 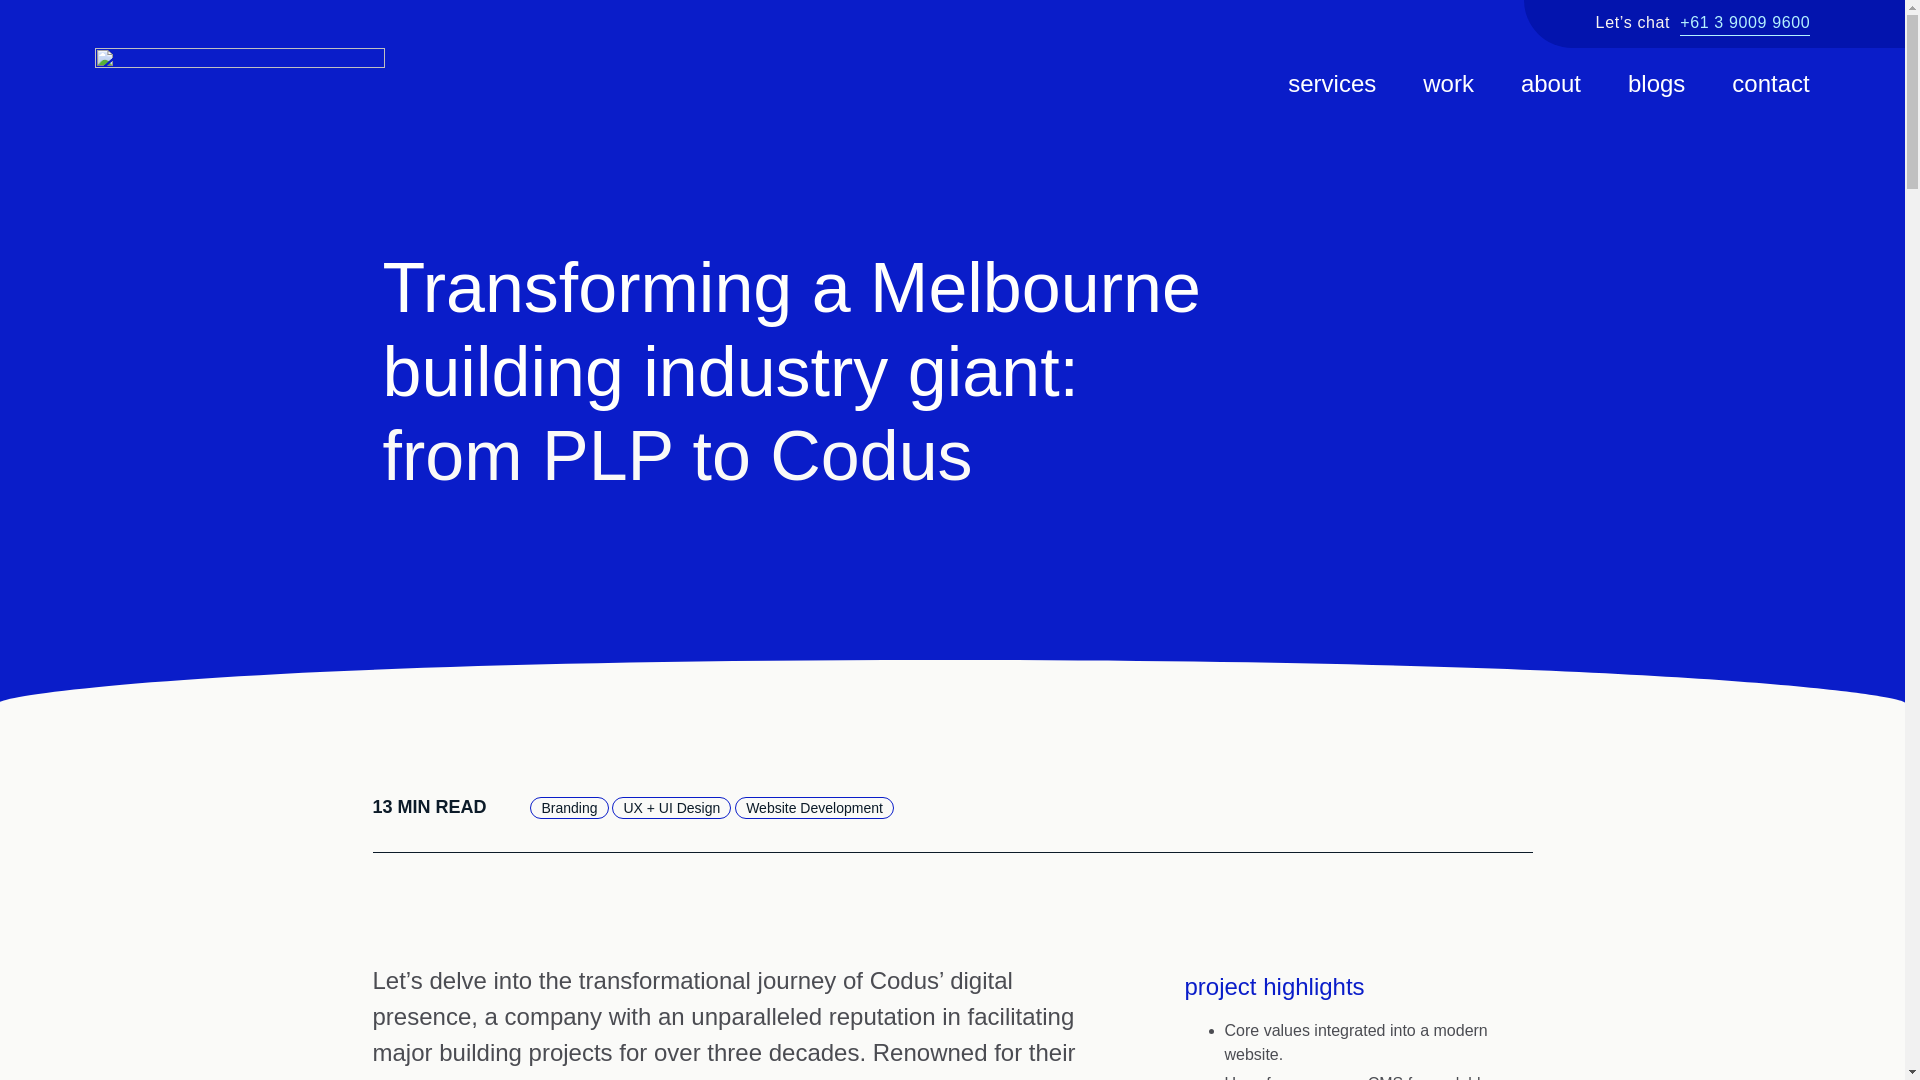 What do you see at coordinates (1332, 82) in the screenshot?
I see `services` at bounding box center [1332, 82].